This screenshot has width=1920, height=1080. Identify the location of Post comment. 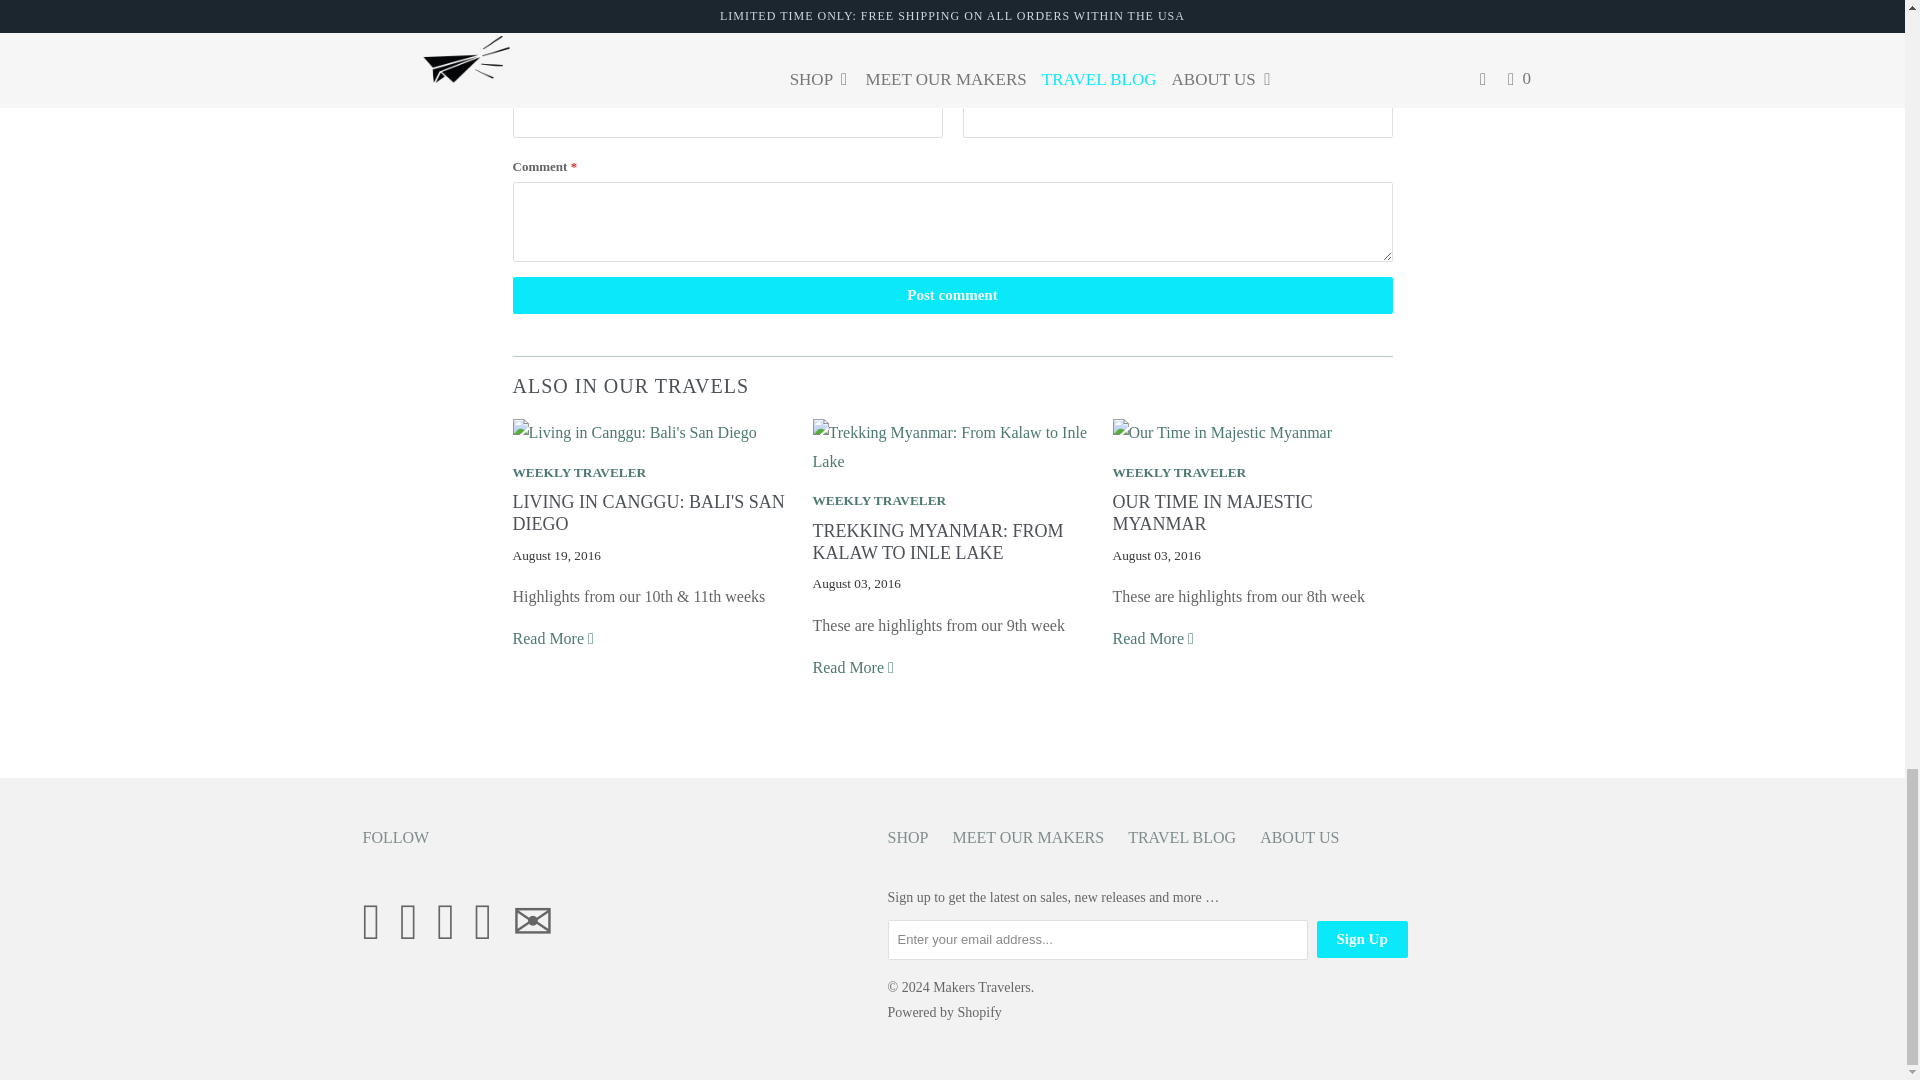
(952, 295).